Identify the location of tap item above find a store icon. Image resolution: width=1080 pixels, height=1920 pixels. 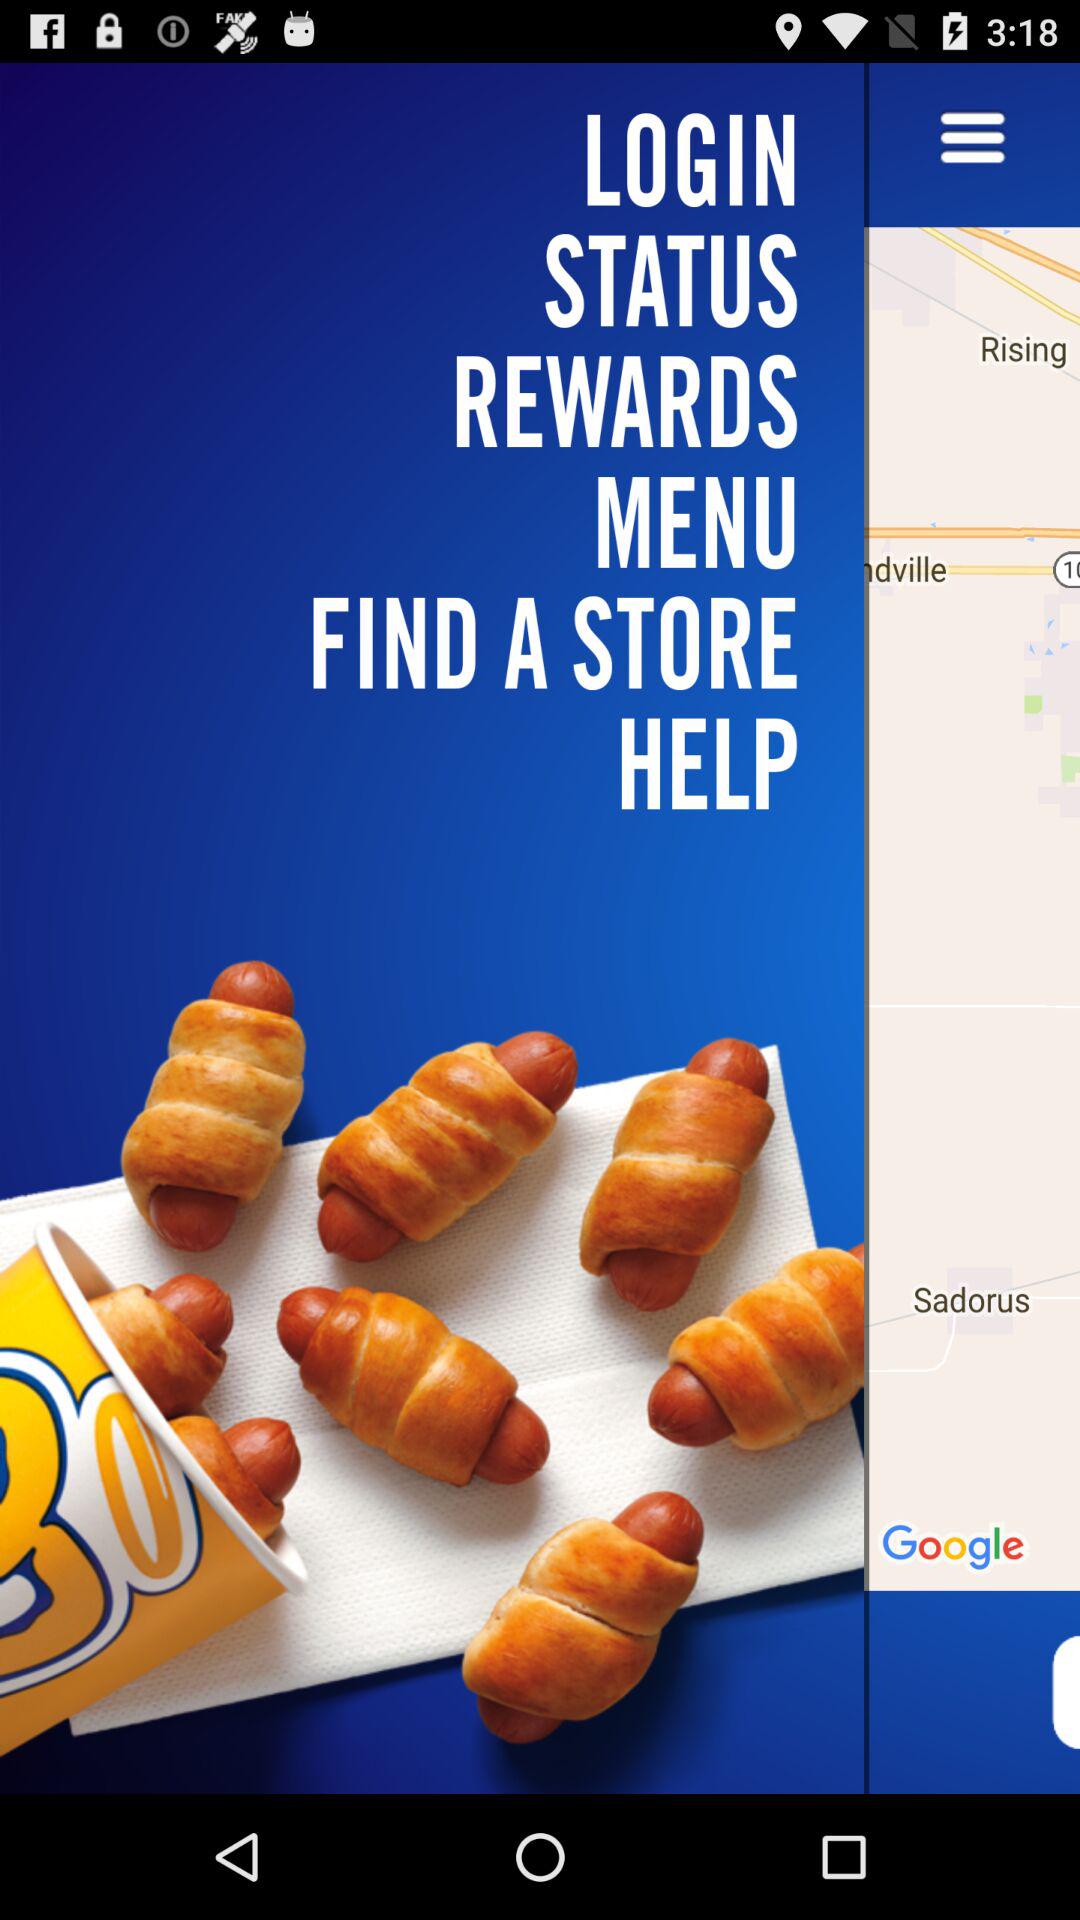
(444, 400).